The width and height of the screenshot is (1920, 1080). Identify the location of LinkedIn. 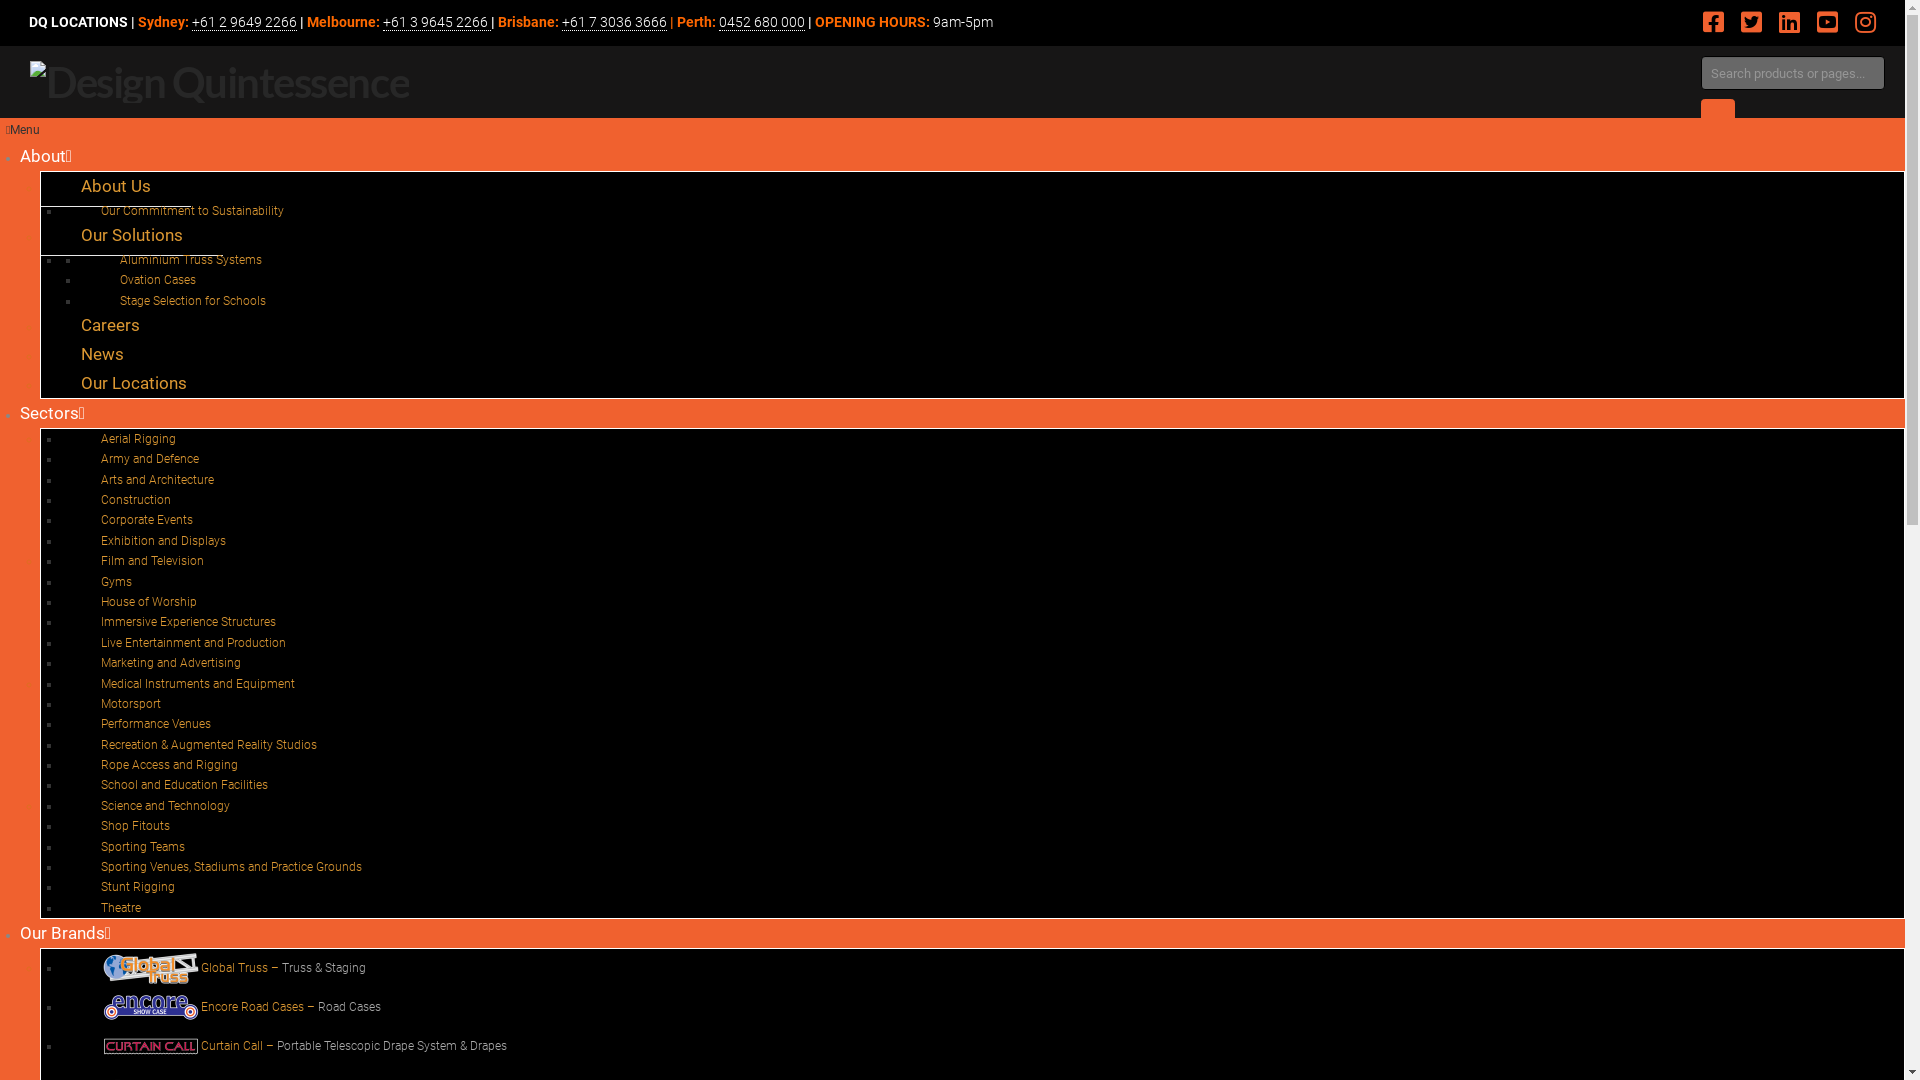
(1790, 22).